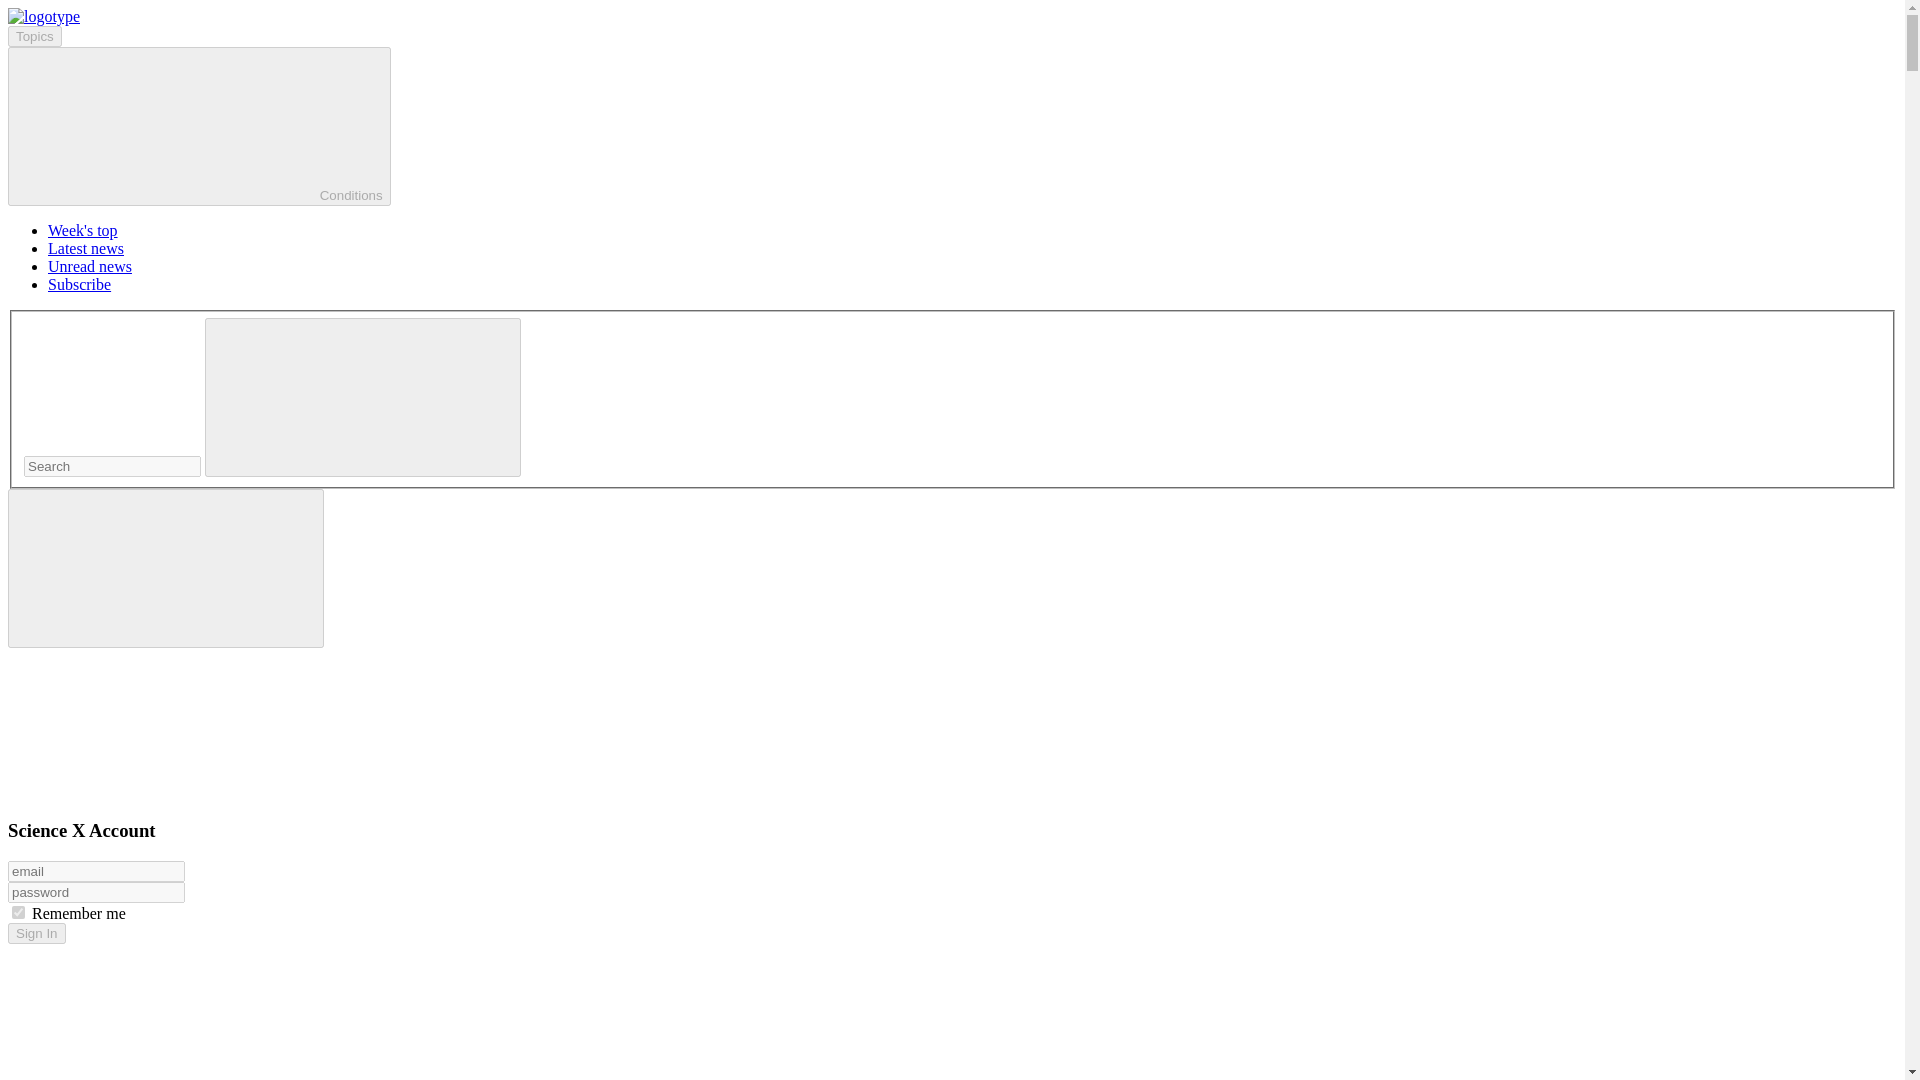 The width and height of the screenshot is (1920, 1080). I want to click on Unread news, so click(90, 266).